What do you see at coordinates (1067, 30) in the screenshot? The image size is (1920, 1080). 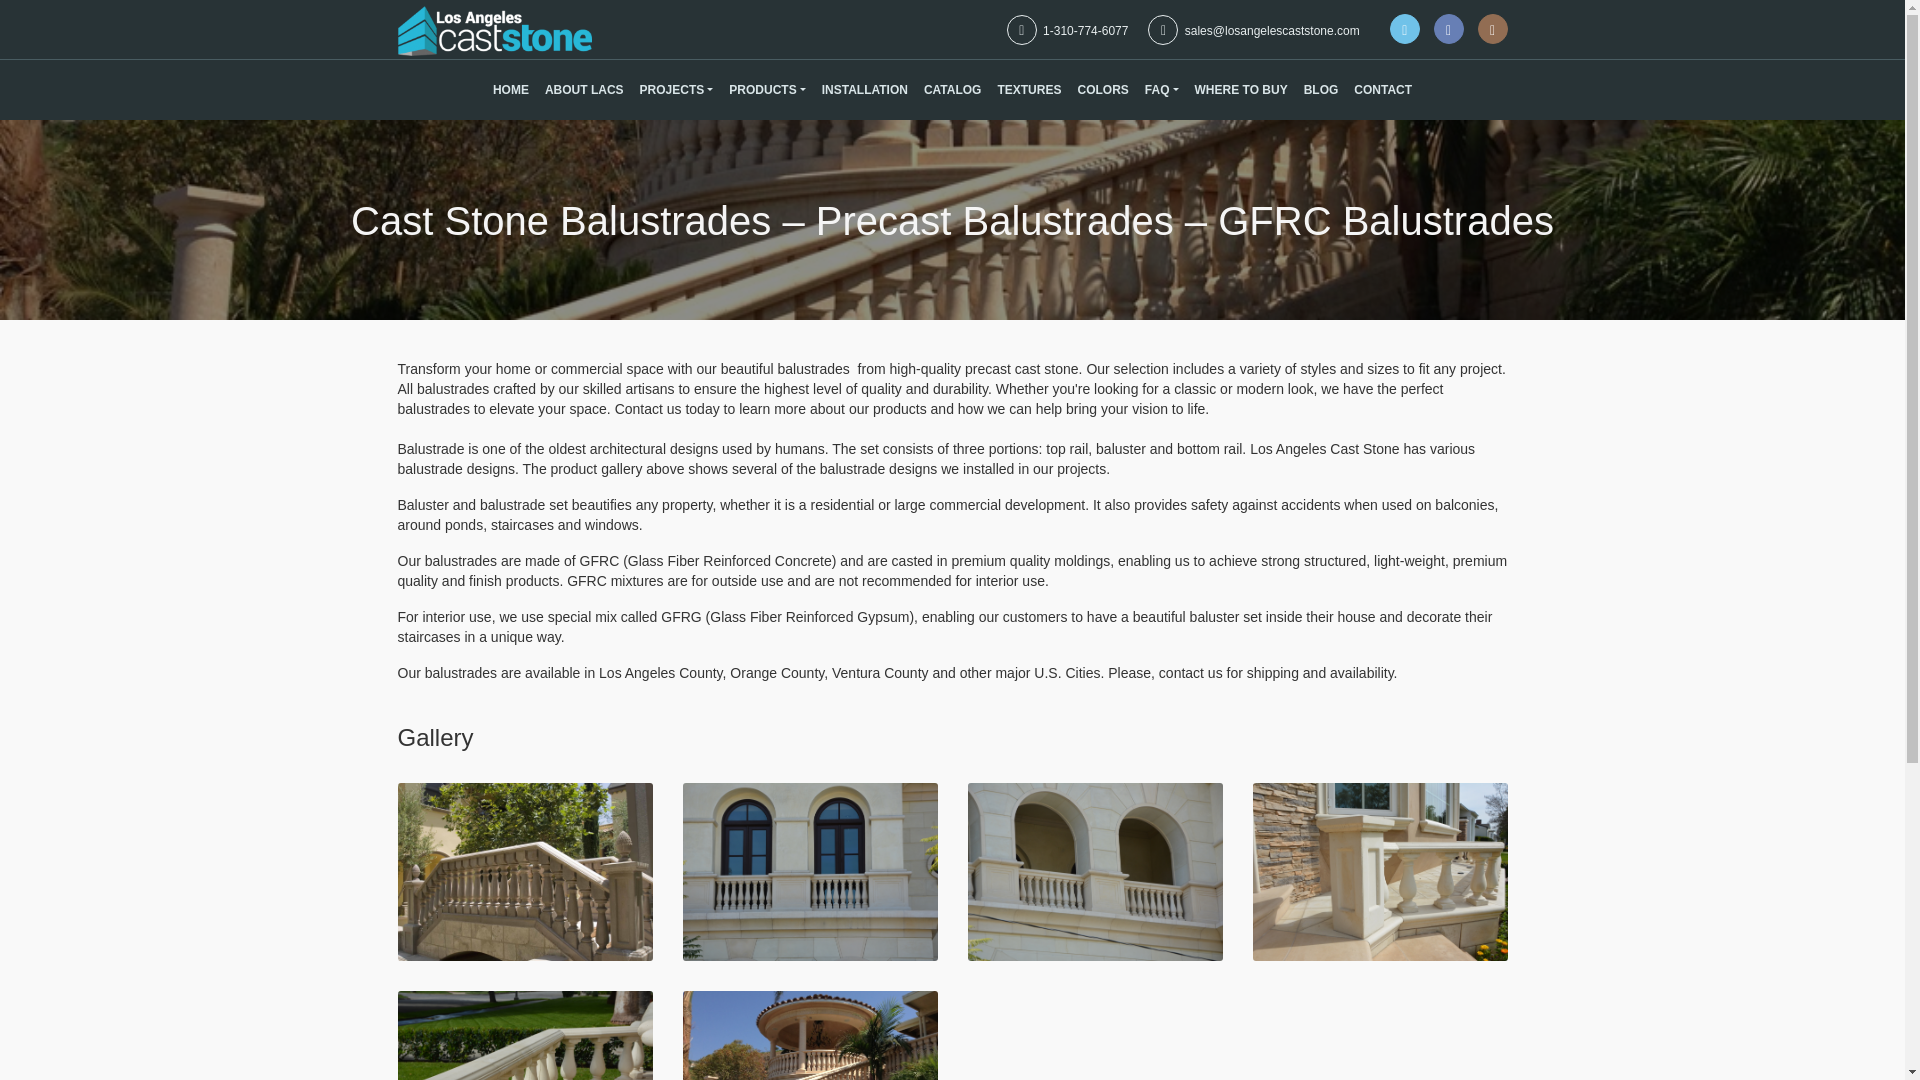 I see `1-310-774-6077` at bounding box center [1067, 30].